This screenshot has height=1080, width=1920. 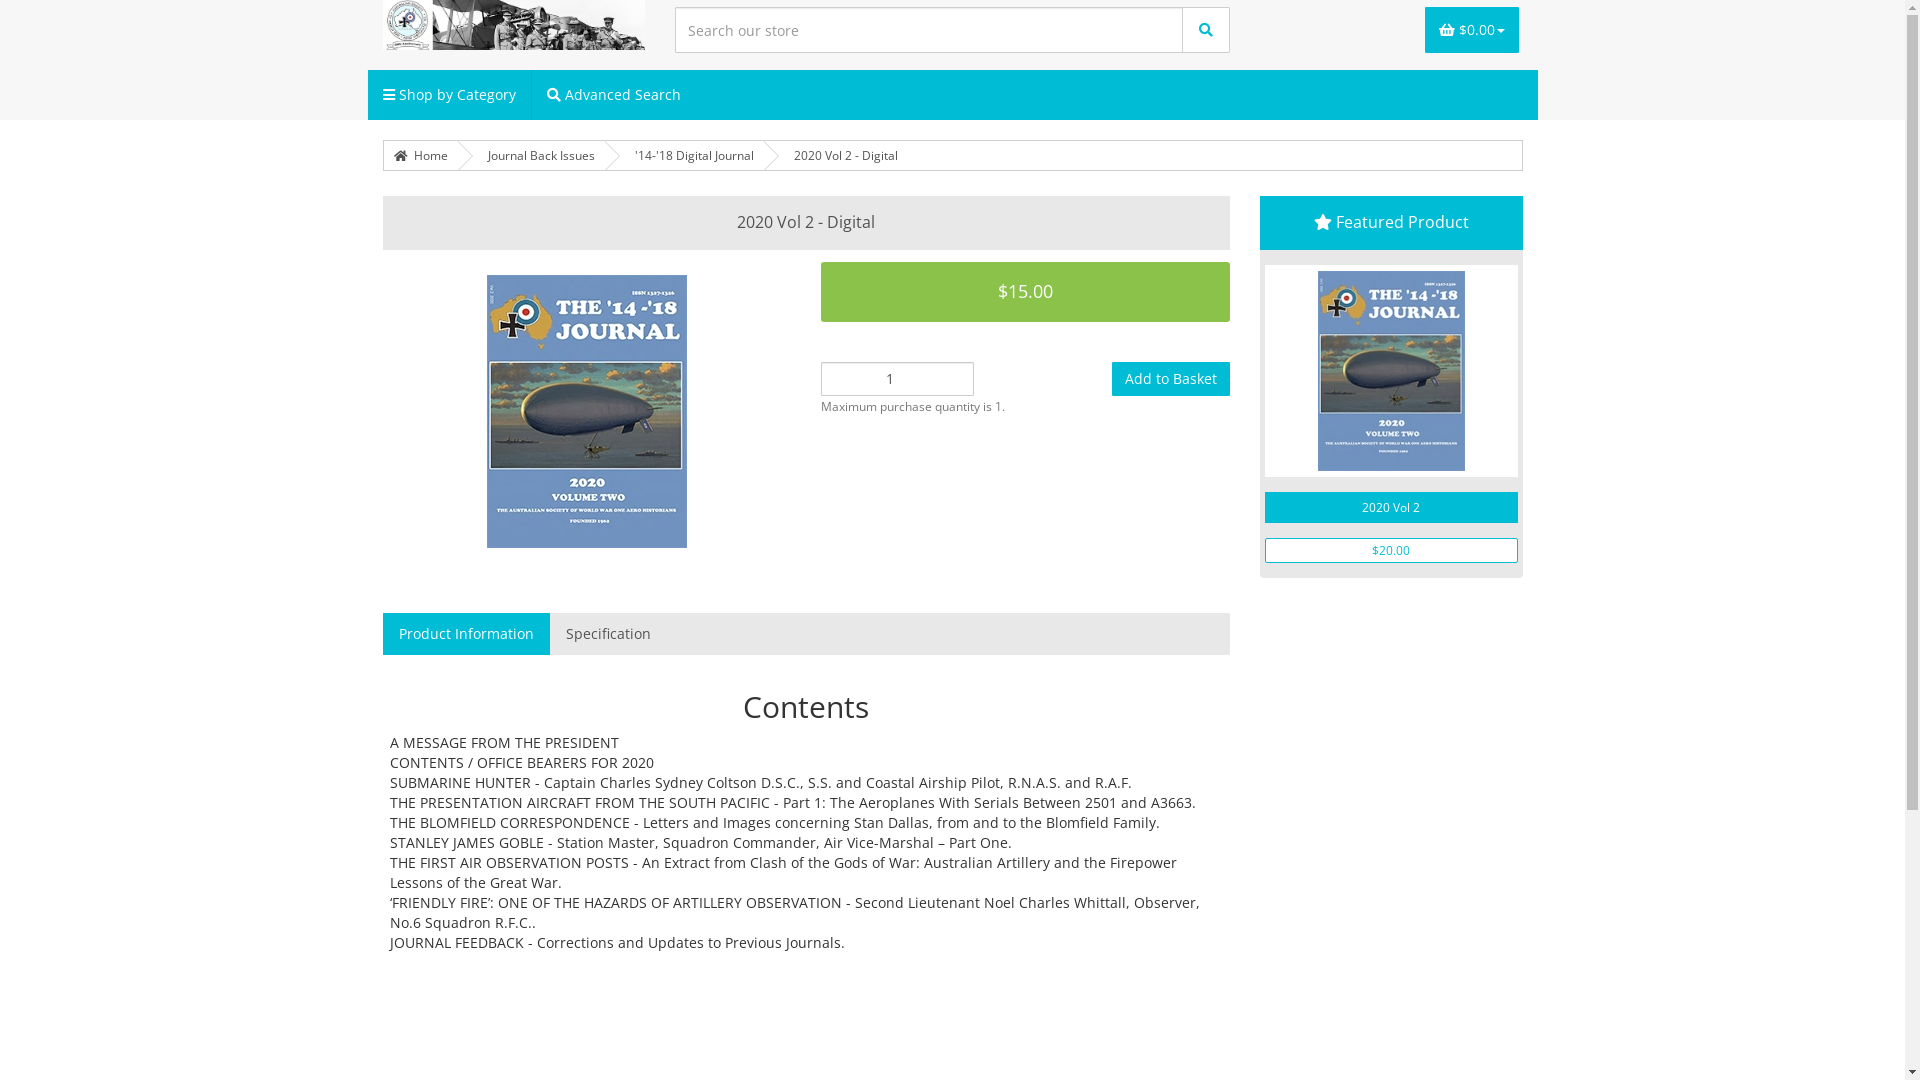 What do you see at coordinates (542, 156) in the screenshot?
I see `Journal Back Issues` at bounding box center [542, 156].